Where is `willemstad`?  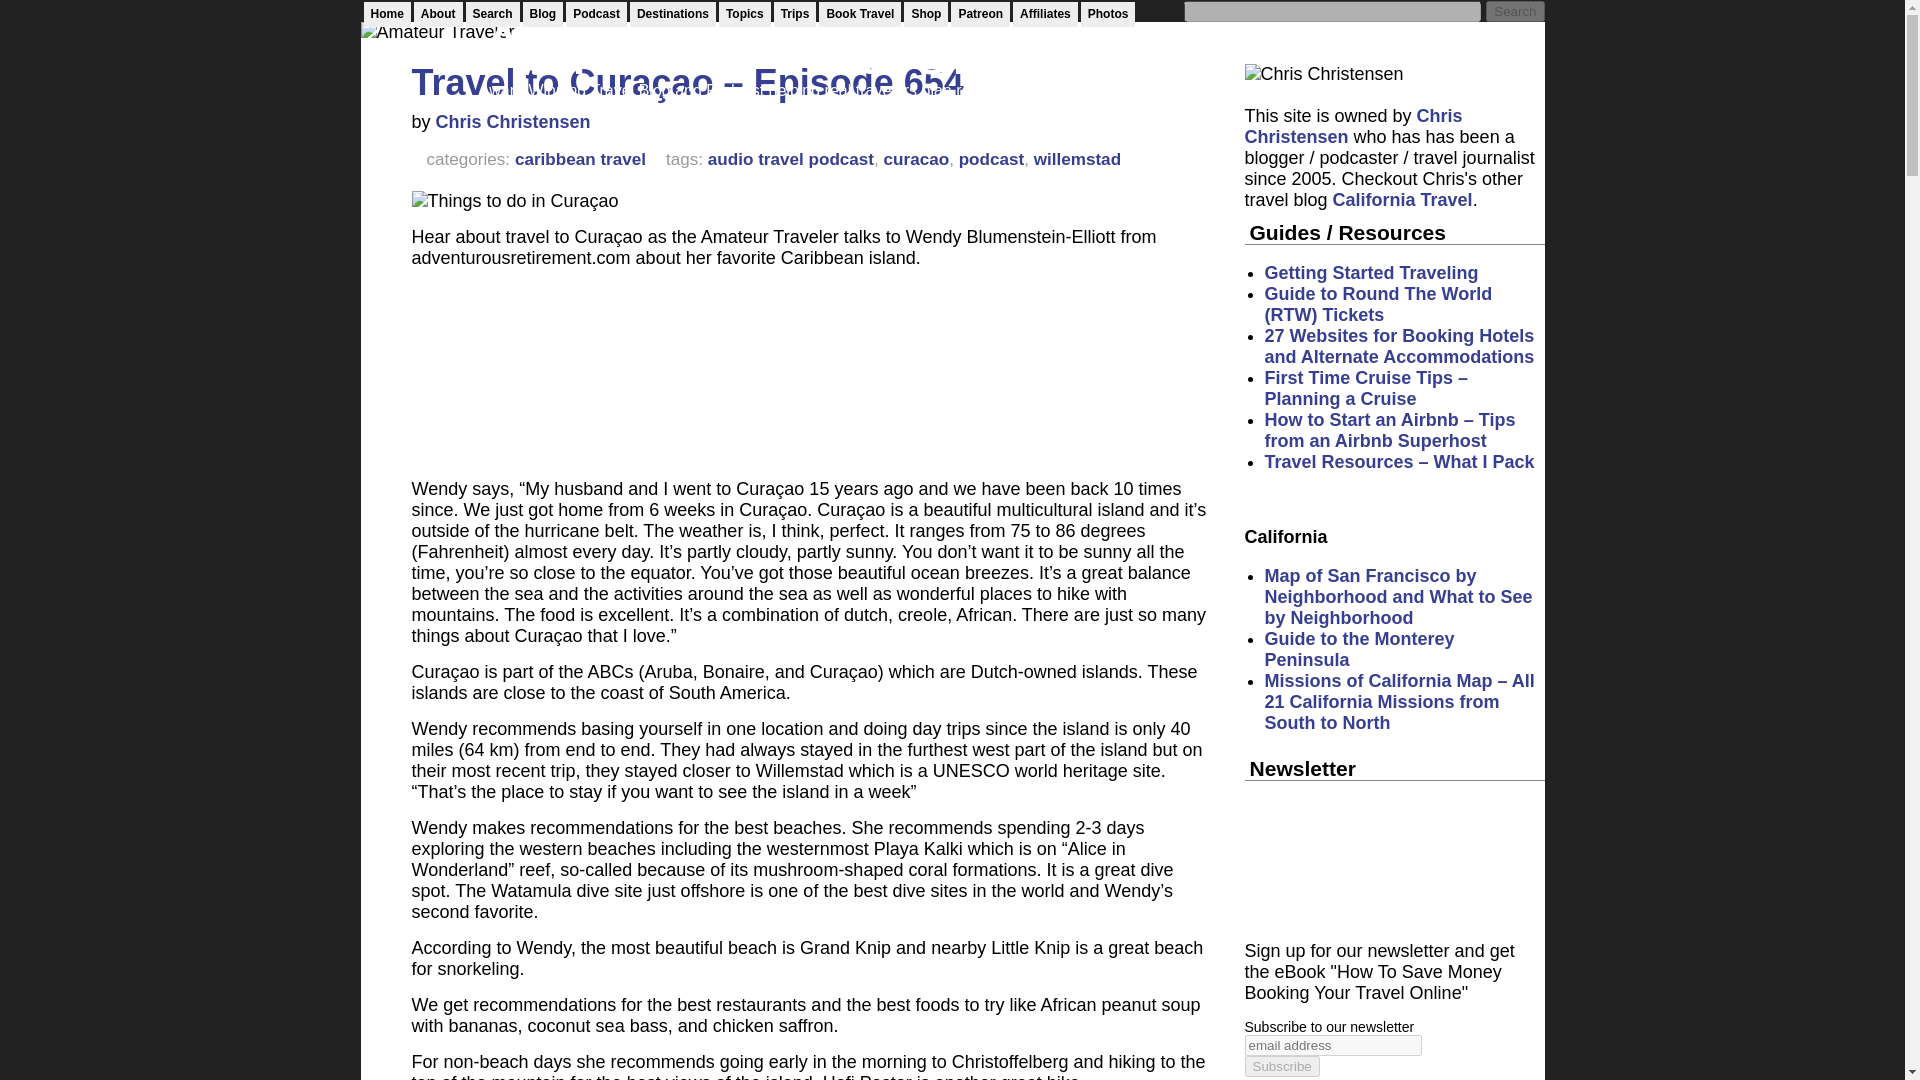 willemstad is located at coordinates (1078, 159).